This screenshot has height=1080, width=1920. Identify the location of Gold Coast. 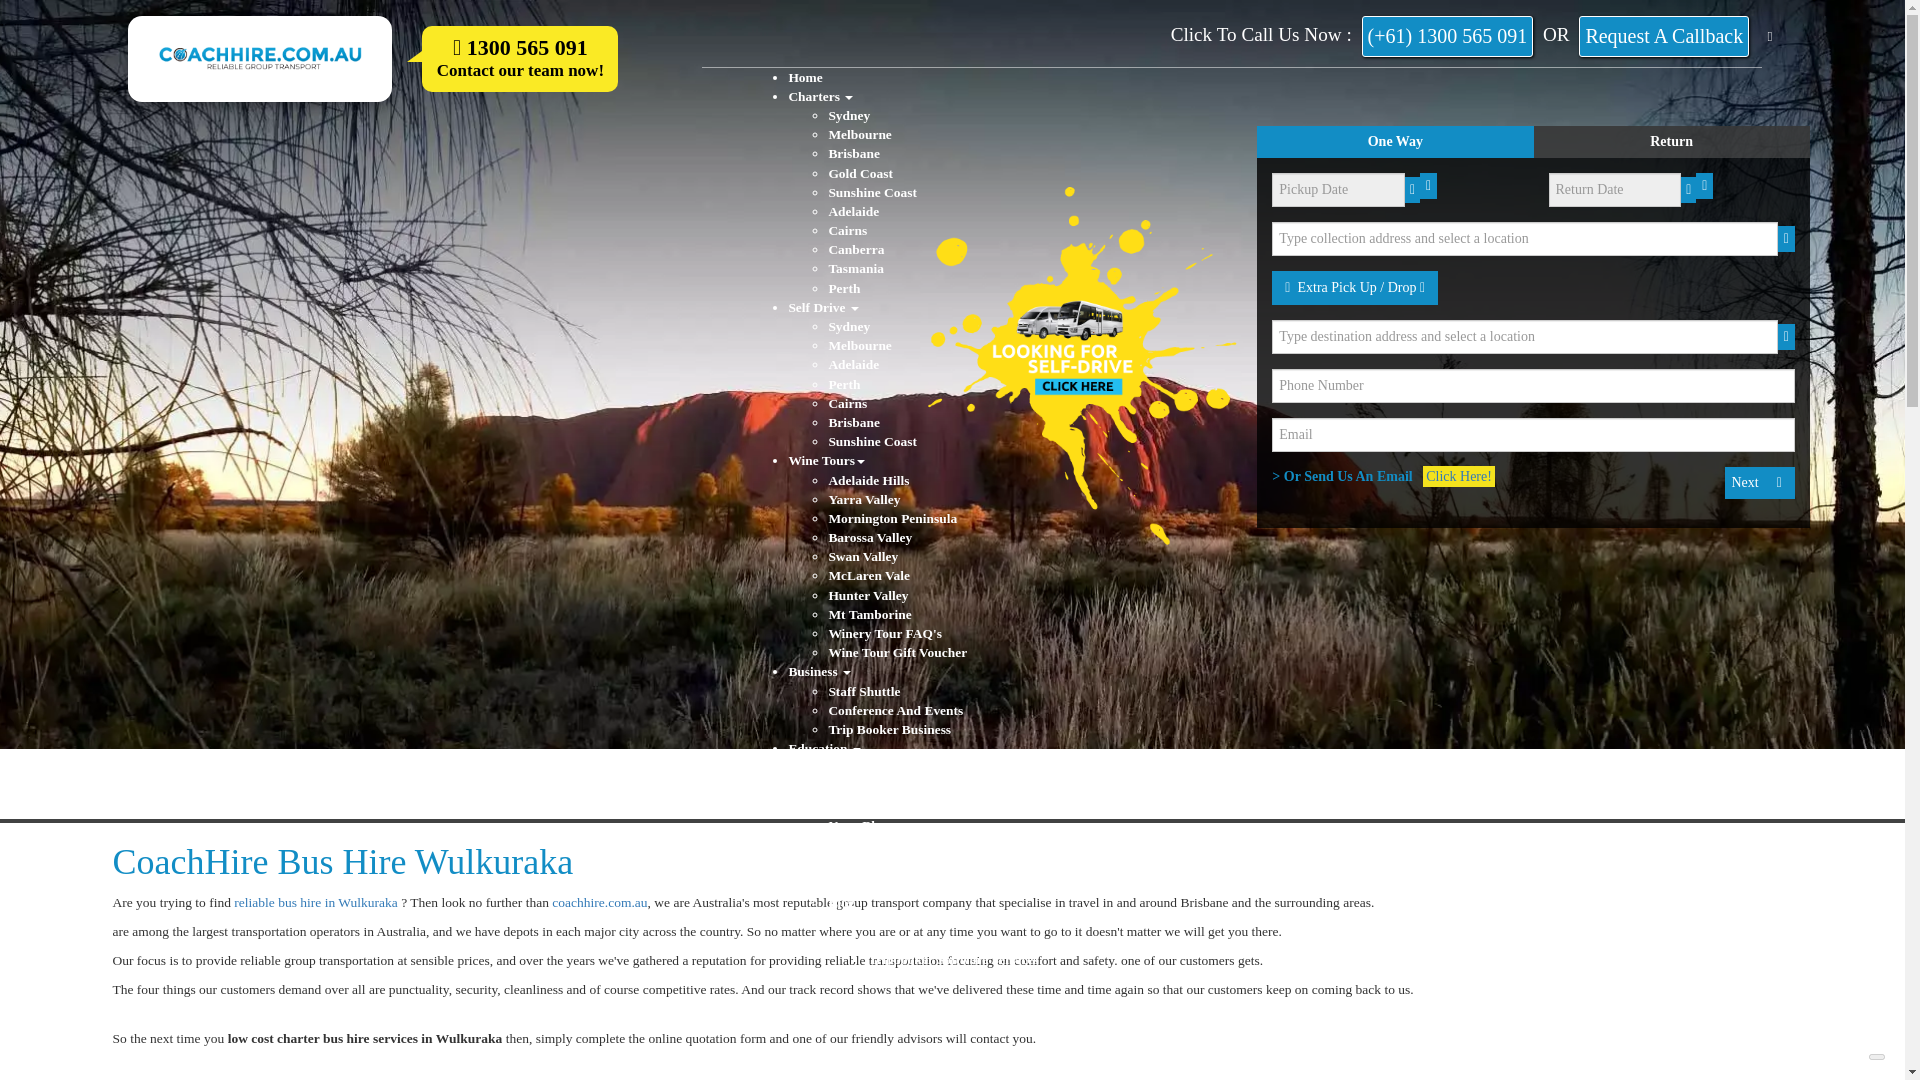
(860, 174).